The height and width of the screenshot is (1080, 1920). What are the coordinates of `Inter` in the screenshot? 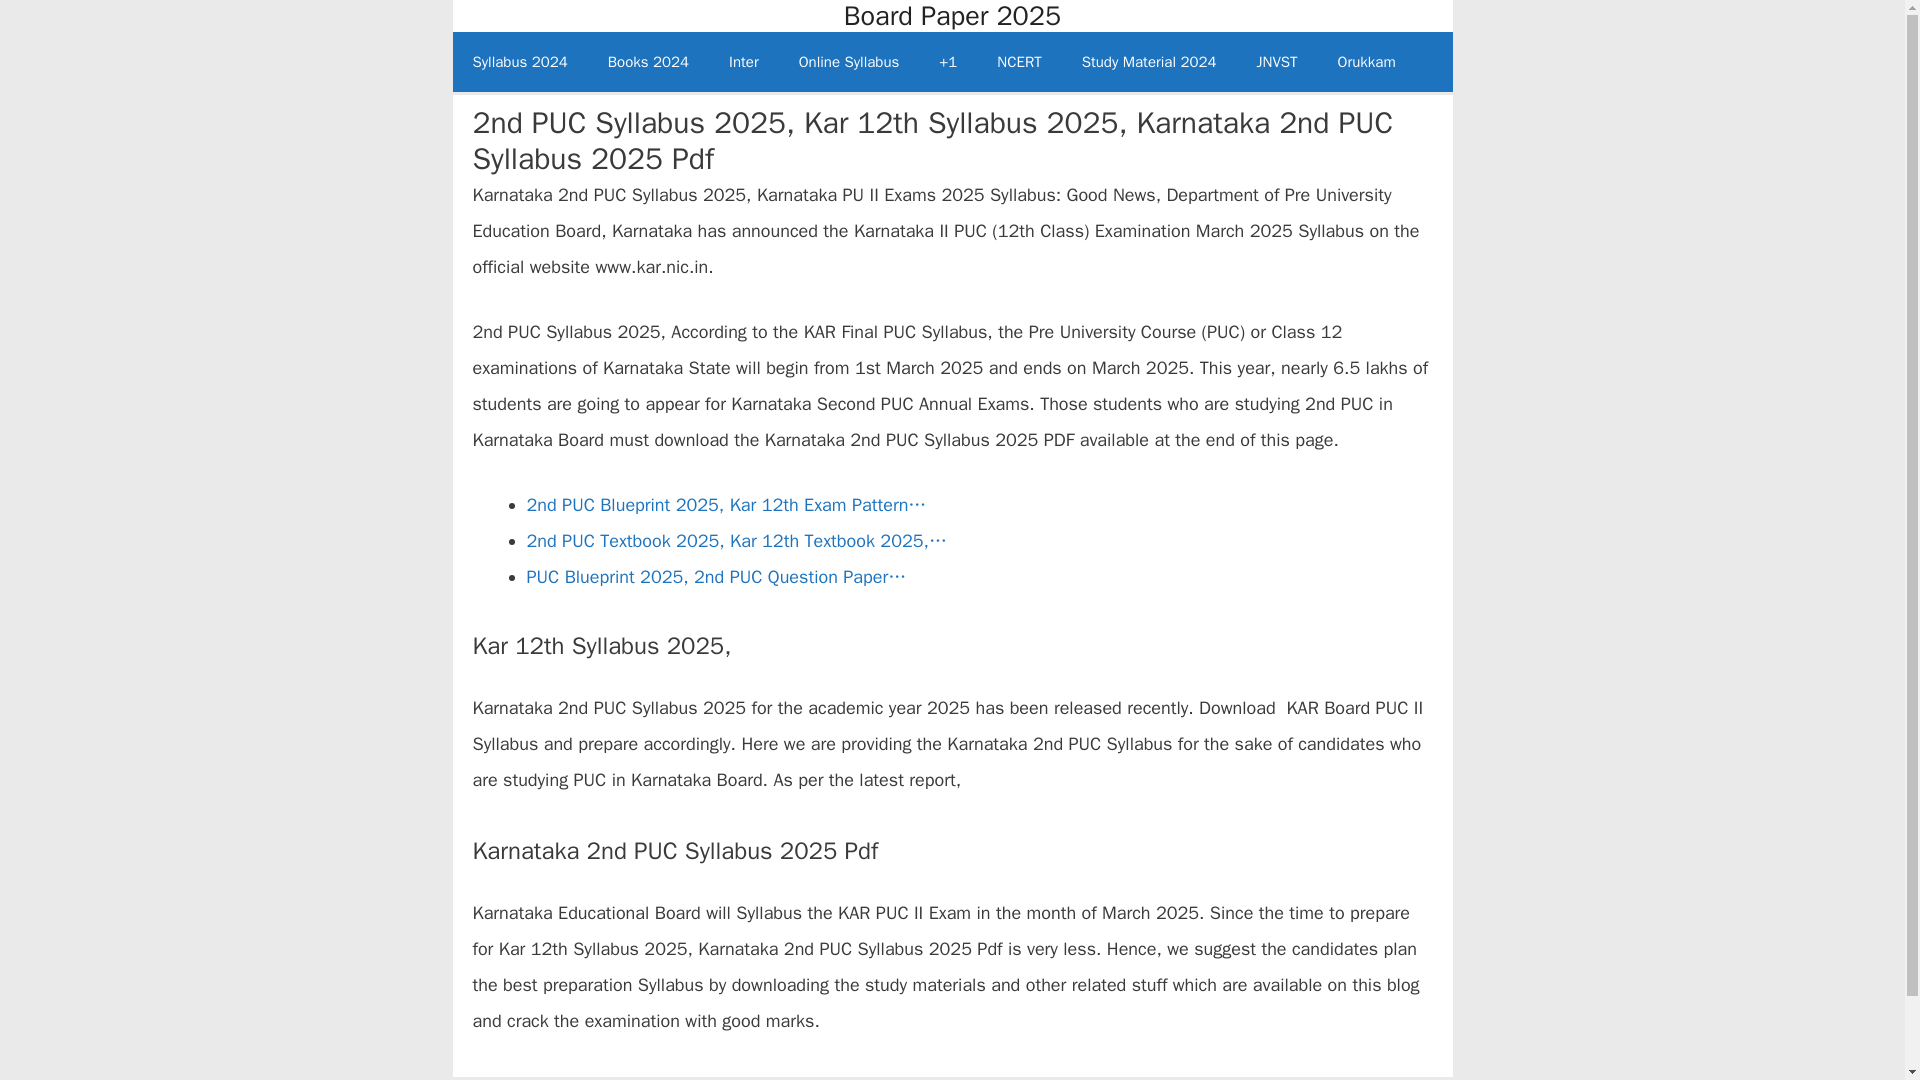 It's located at (744, 62).